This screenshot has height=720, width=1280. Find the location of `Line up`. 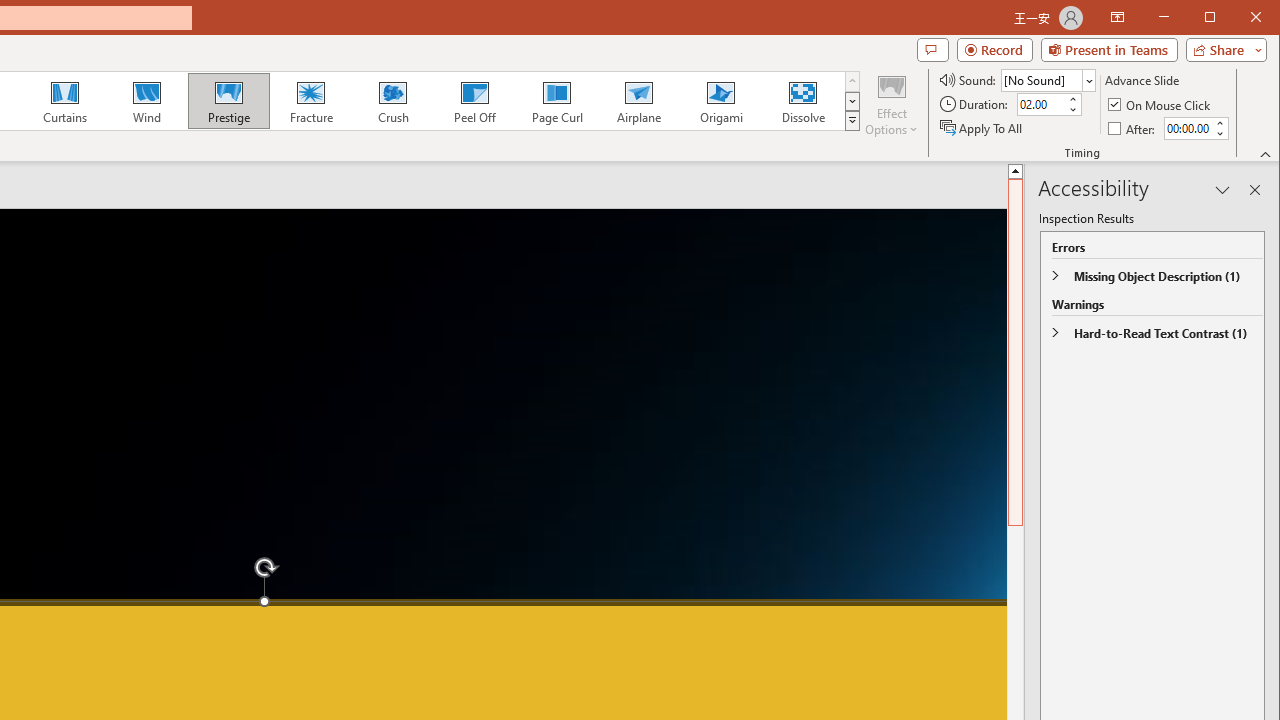

Line up is located at coordinates (1016, 170).